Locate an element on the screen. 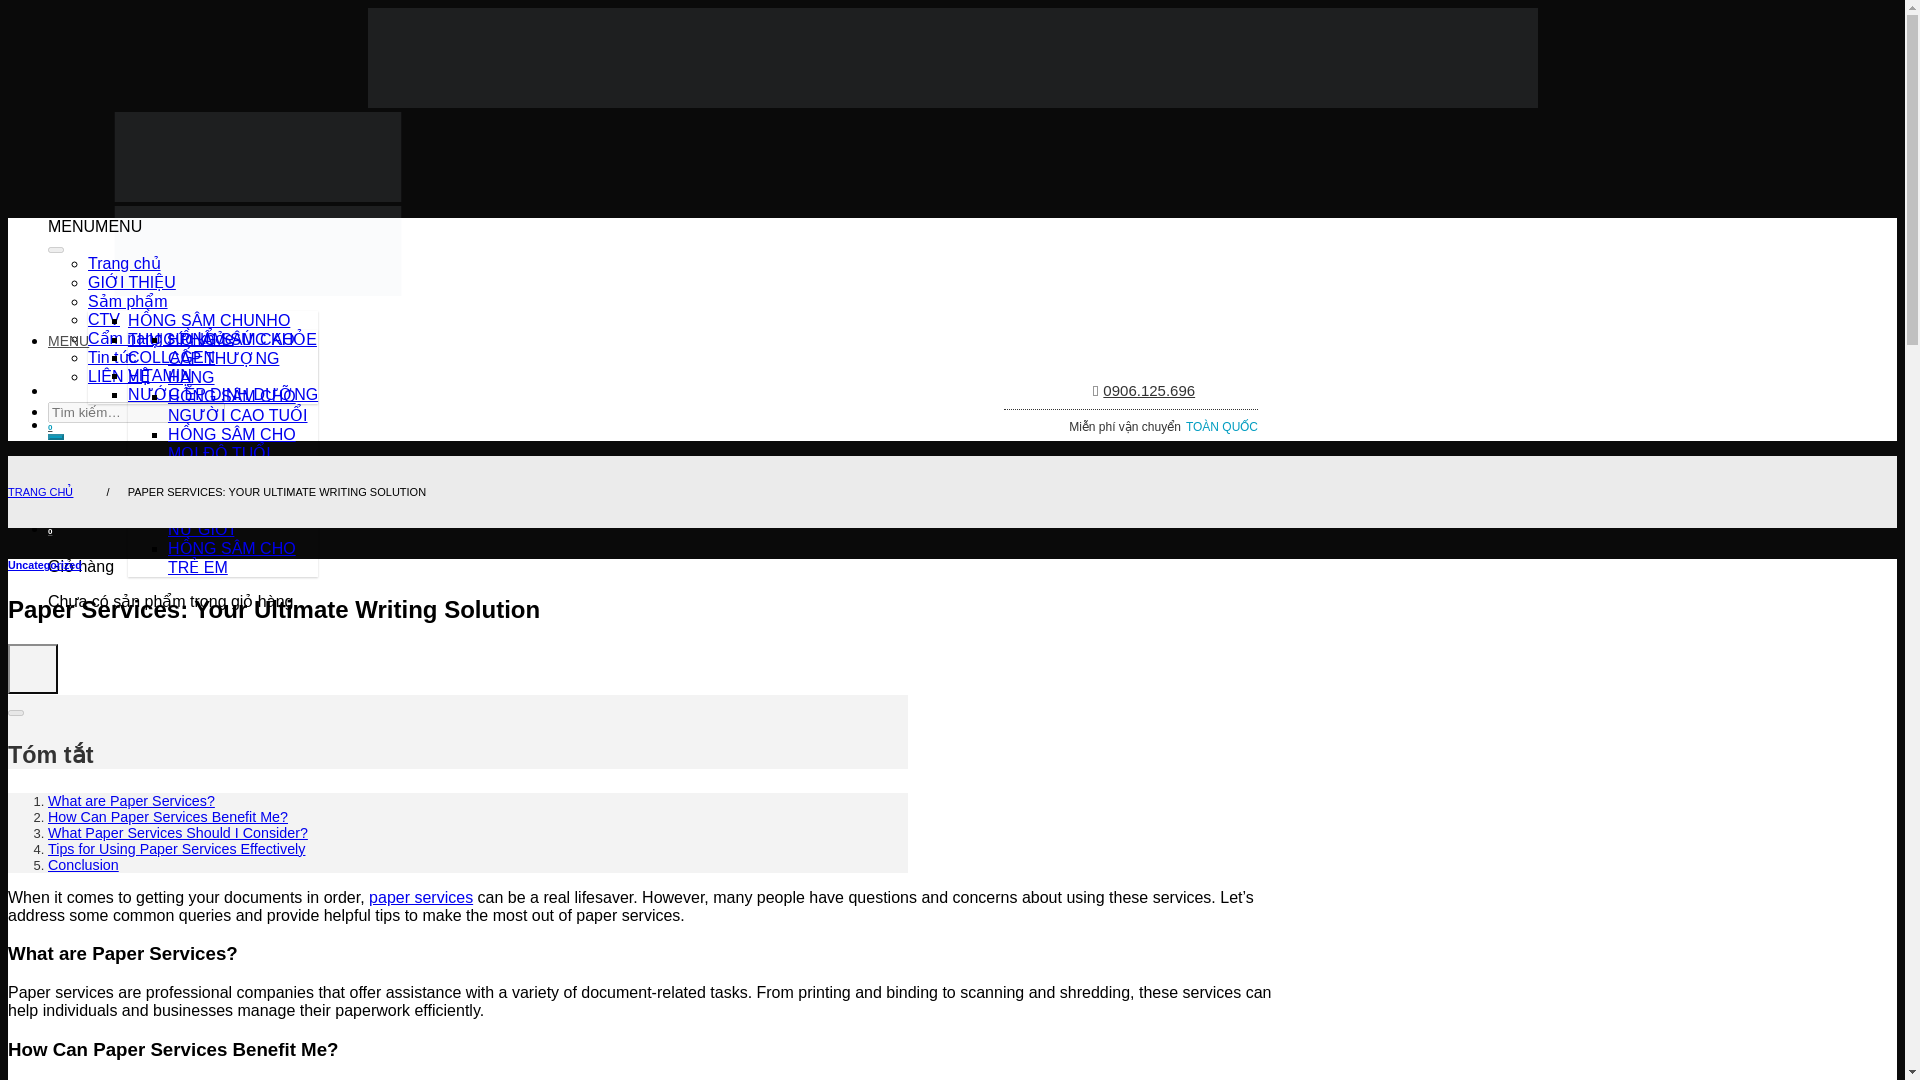  VITAMIN is located at coordinates (160, 376).